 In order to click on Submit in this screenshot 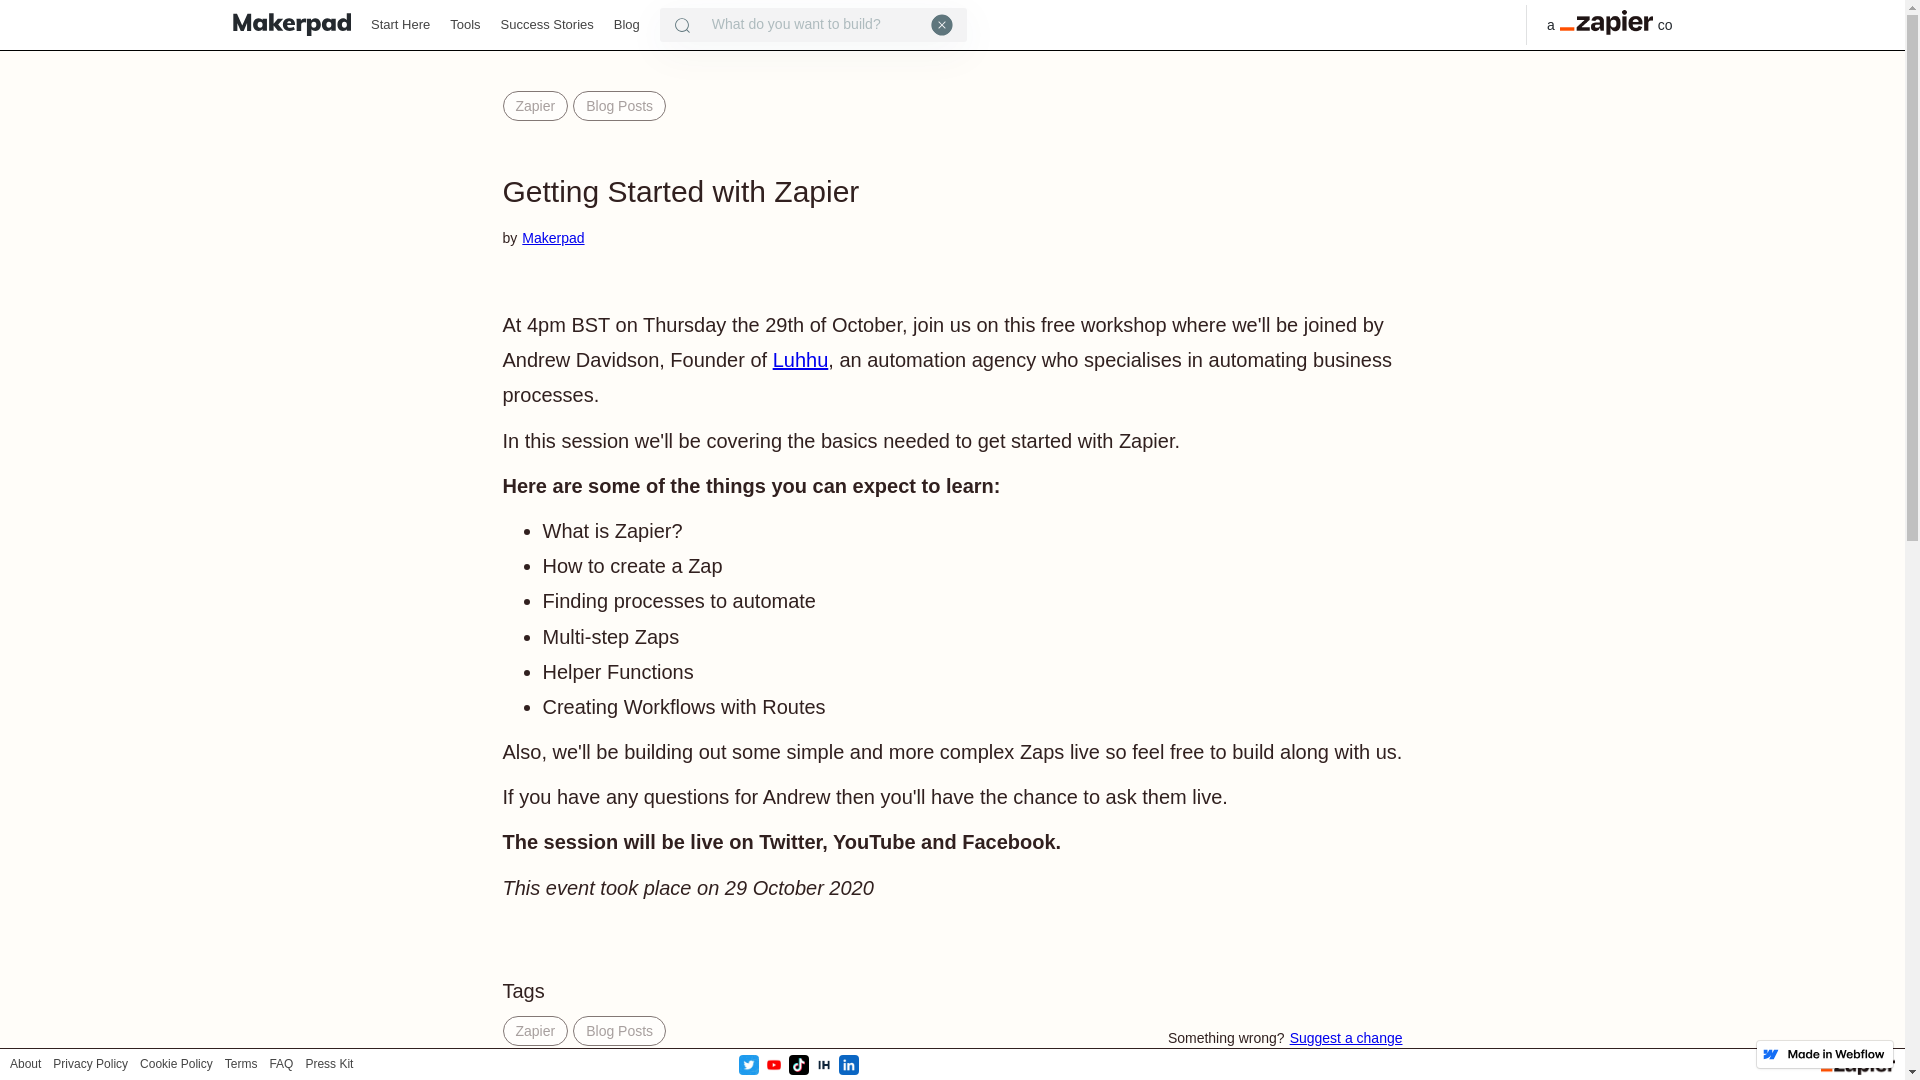, I will do `click(37, 18)`.